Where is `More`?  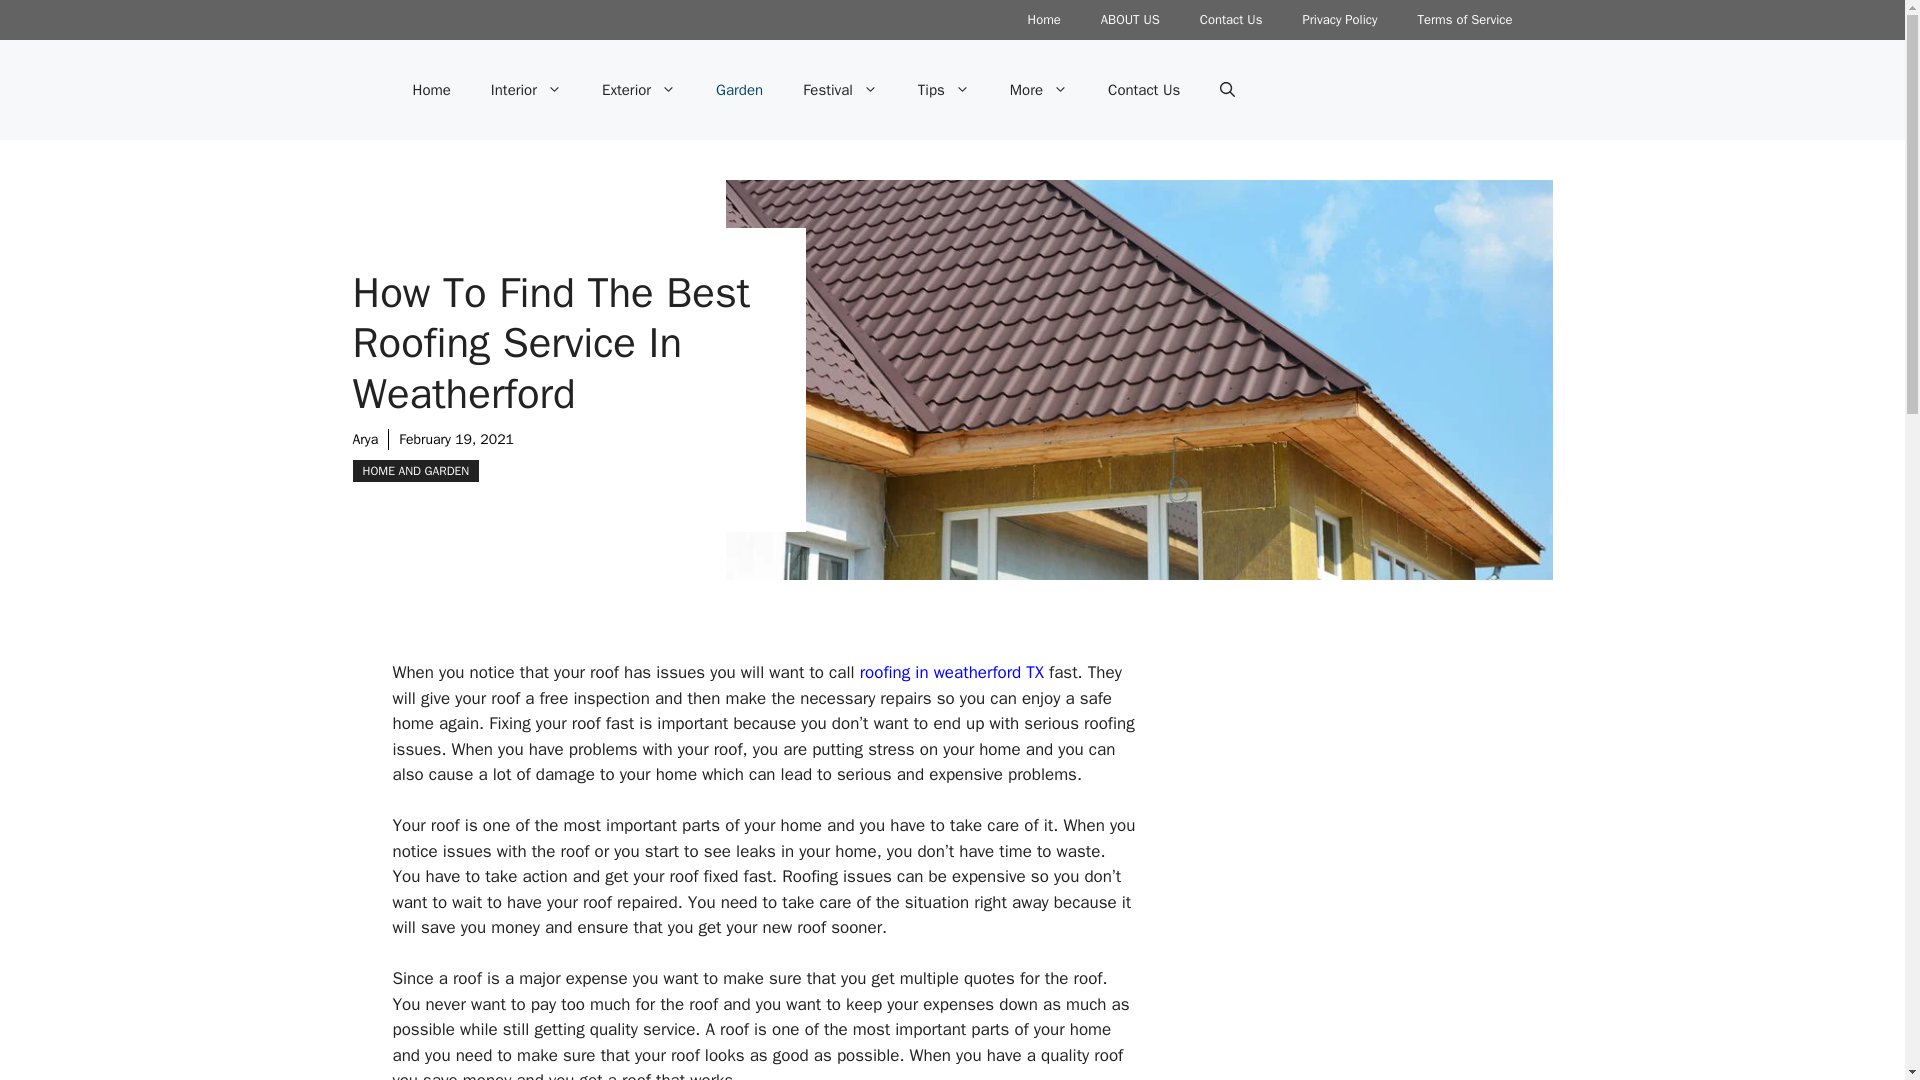 More is located at coordinates (1039, 90).